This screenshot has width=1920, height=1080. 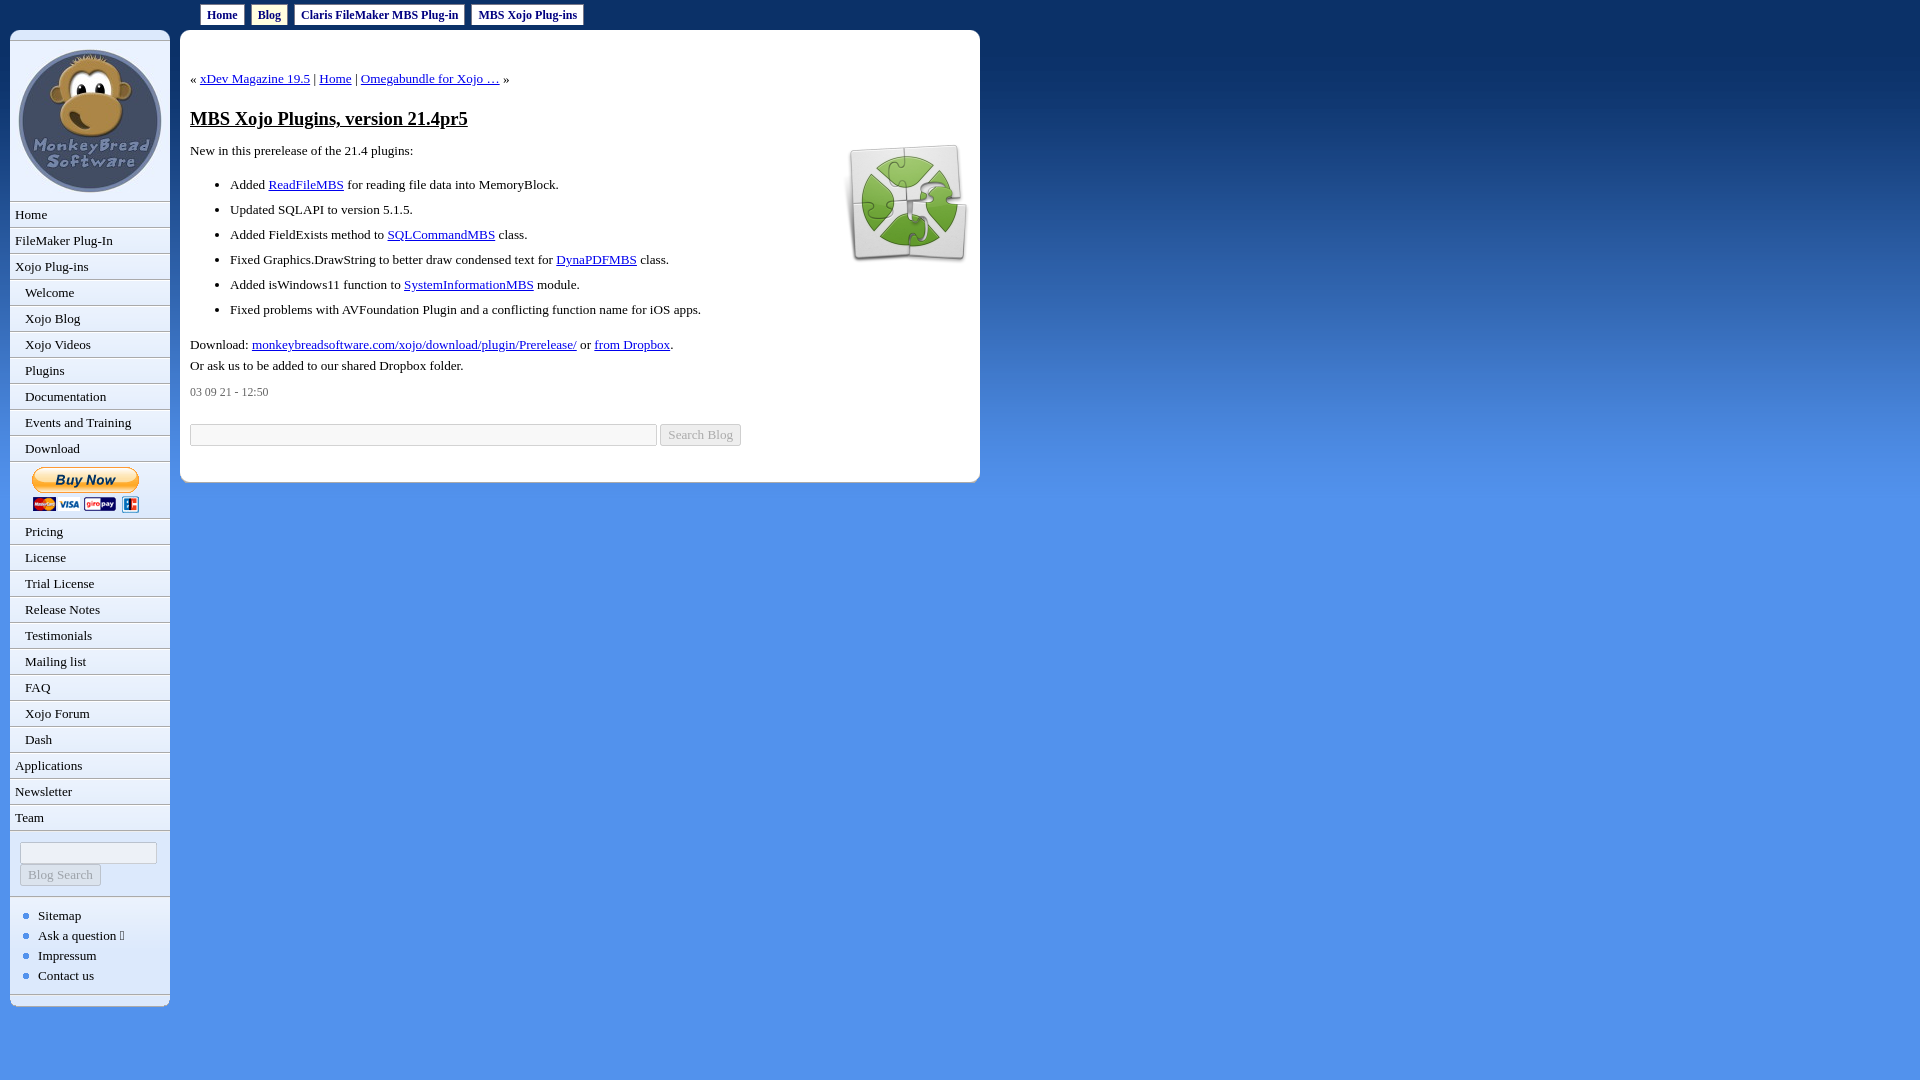 What do you see at coordinates (700, 435) in the screenshot?
I see `Search Blog` at bounding box center [700, 435].